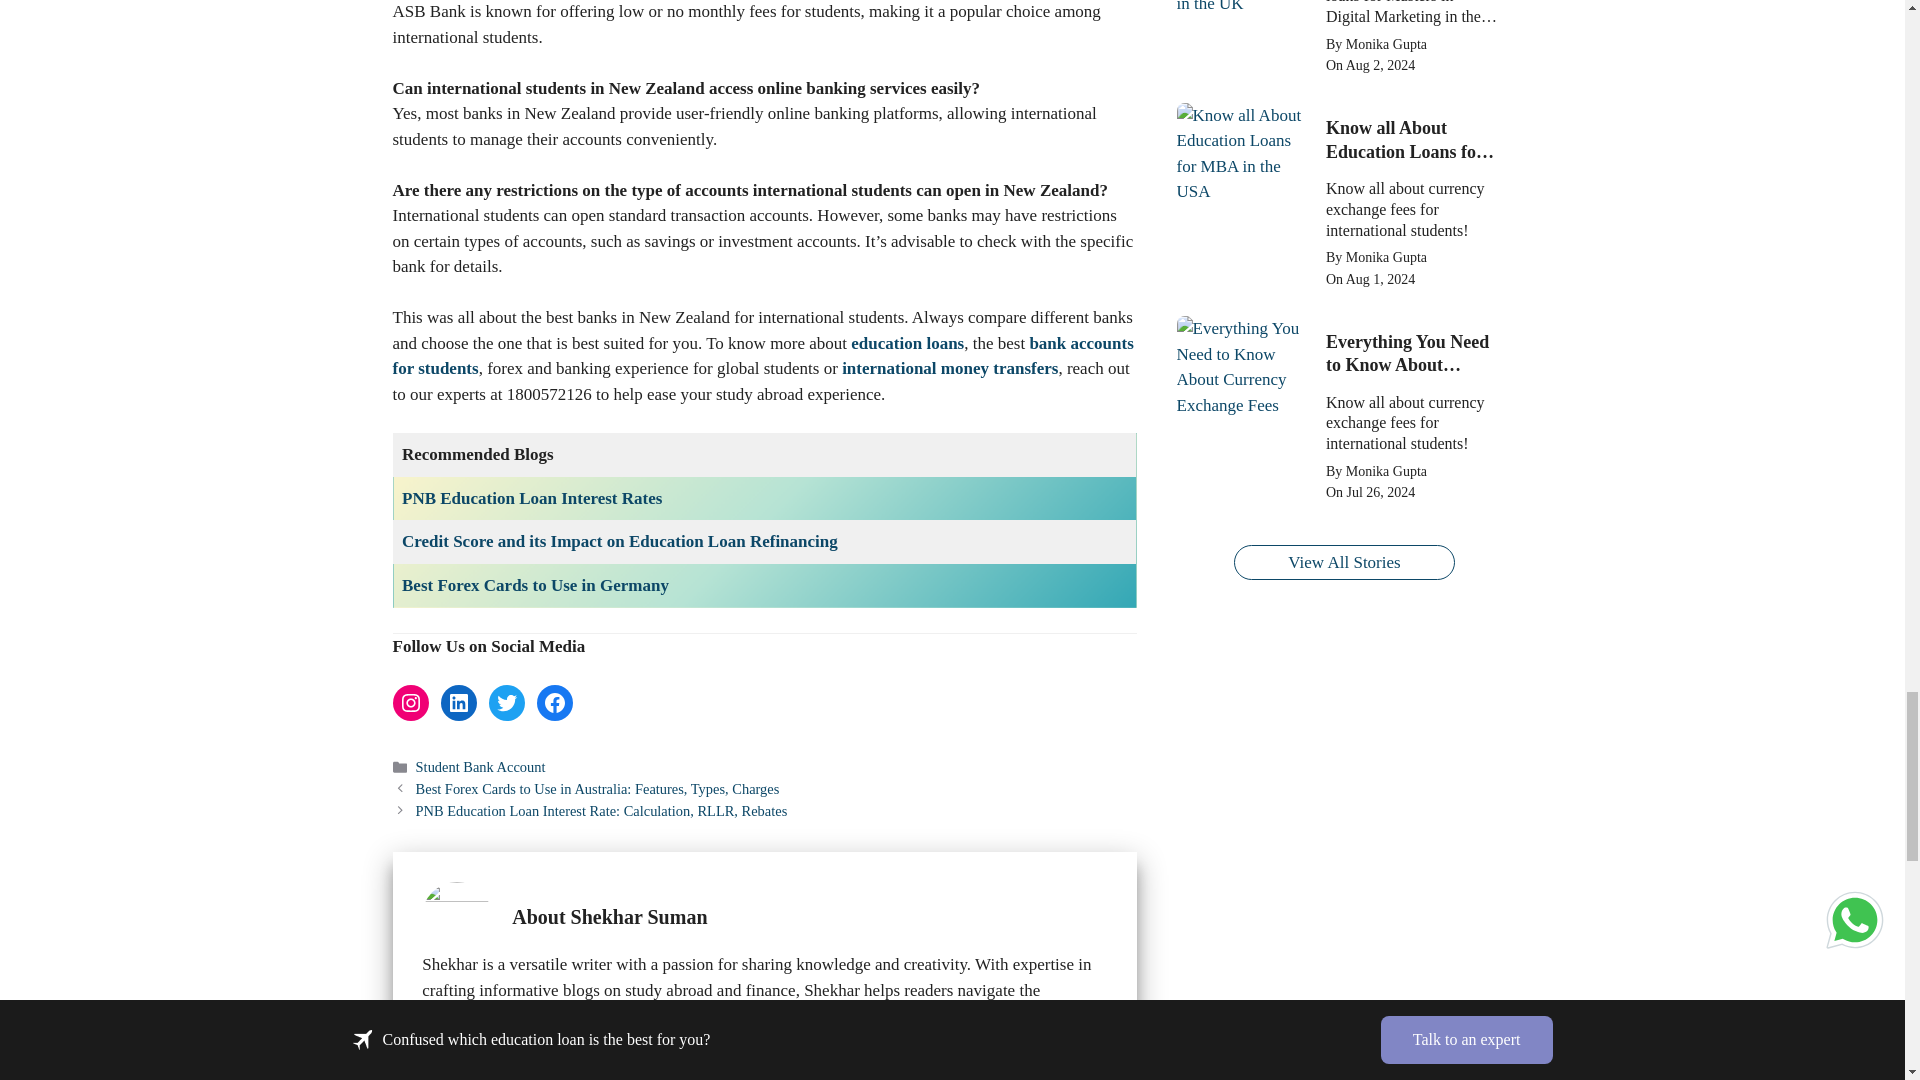 This screenshot has height=1080, width=1920. What do you see at coordinates (950, 368) in the screenshot?
I see `international money transfers` at bounding box center [950, 368].